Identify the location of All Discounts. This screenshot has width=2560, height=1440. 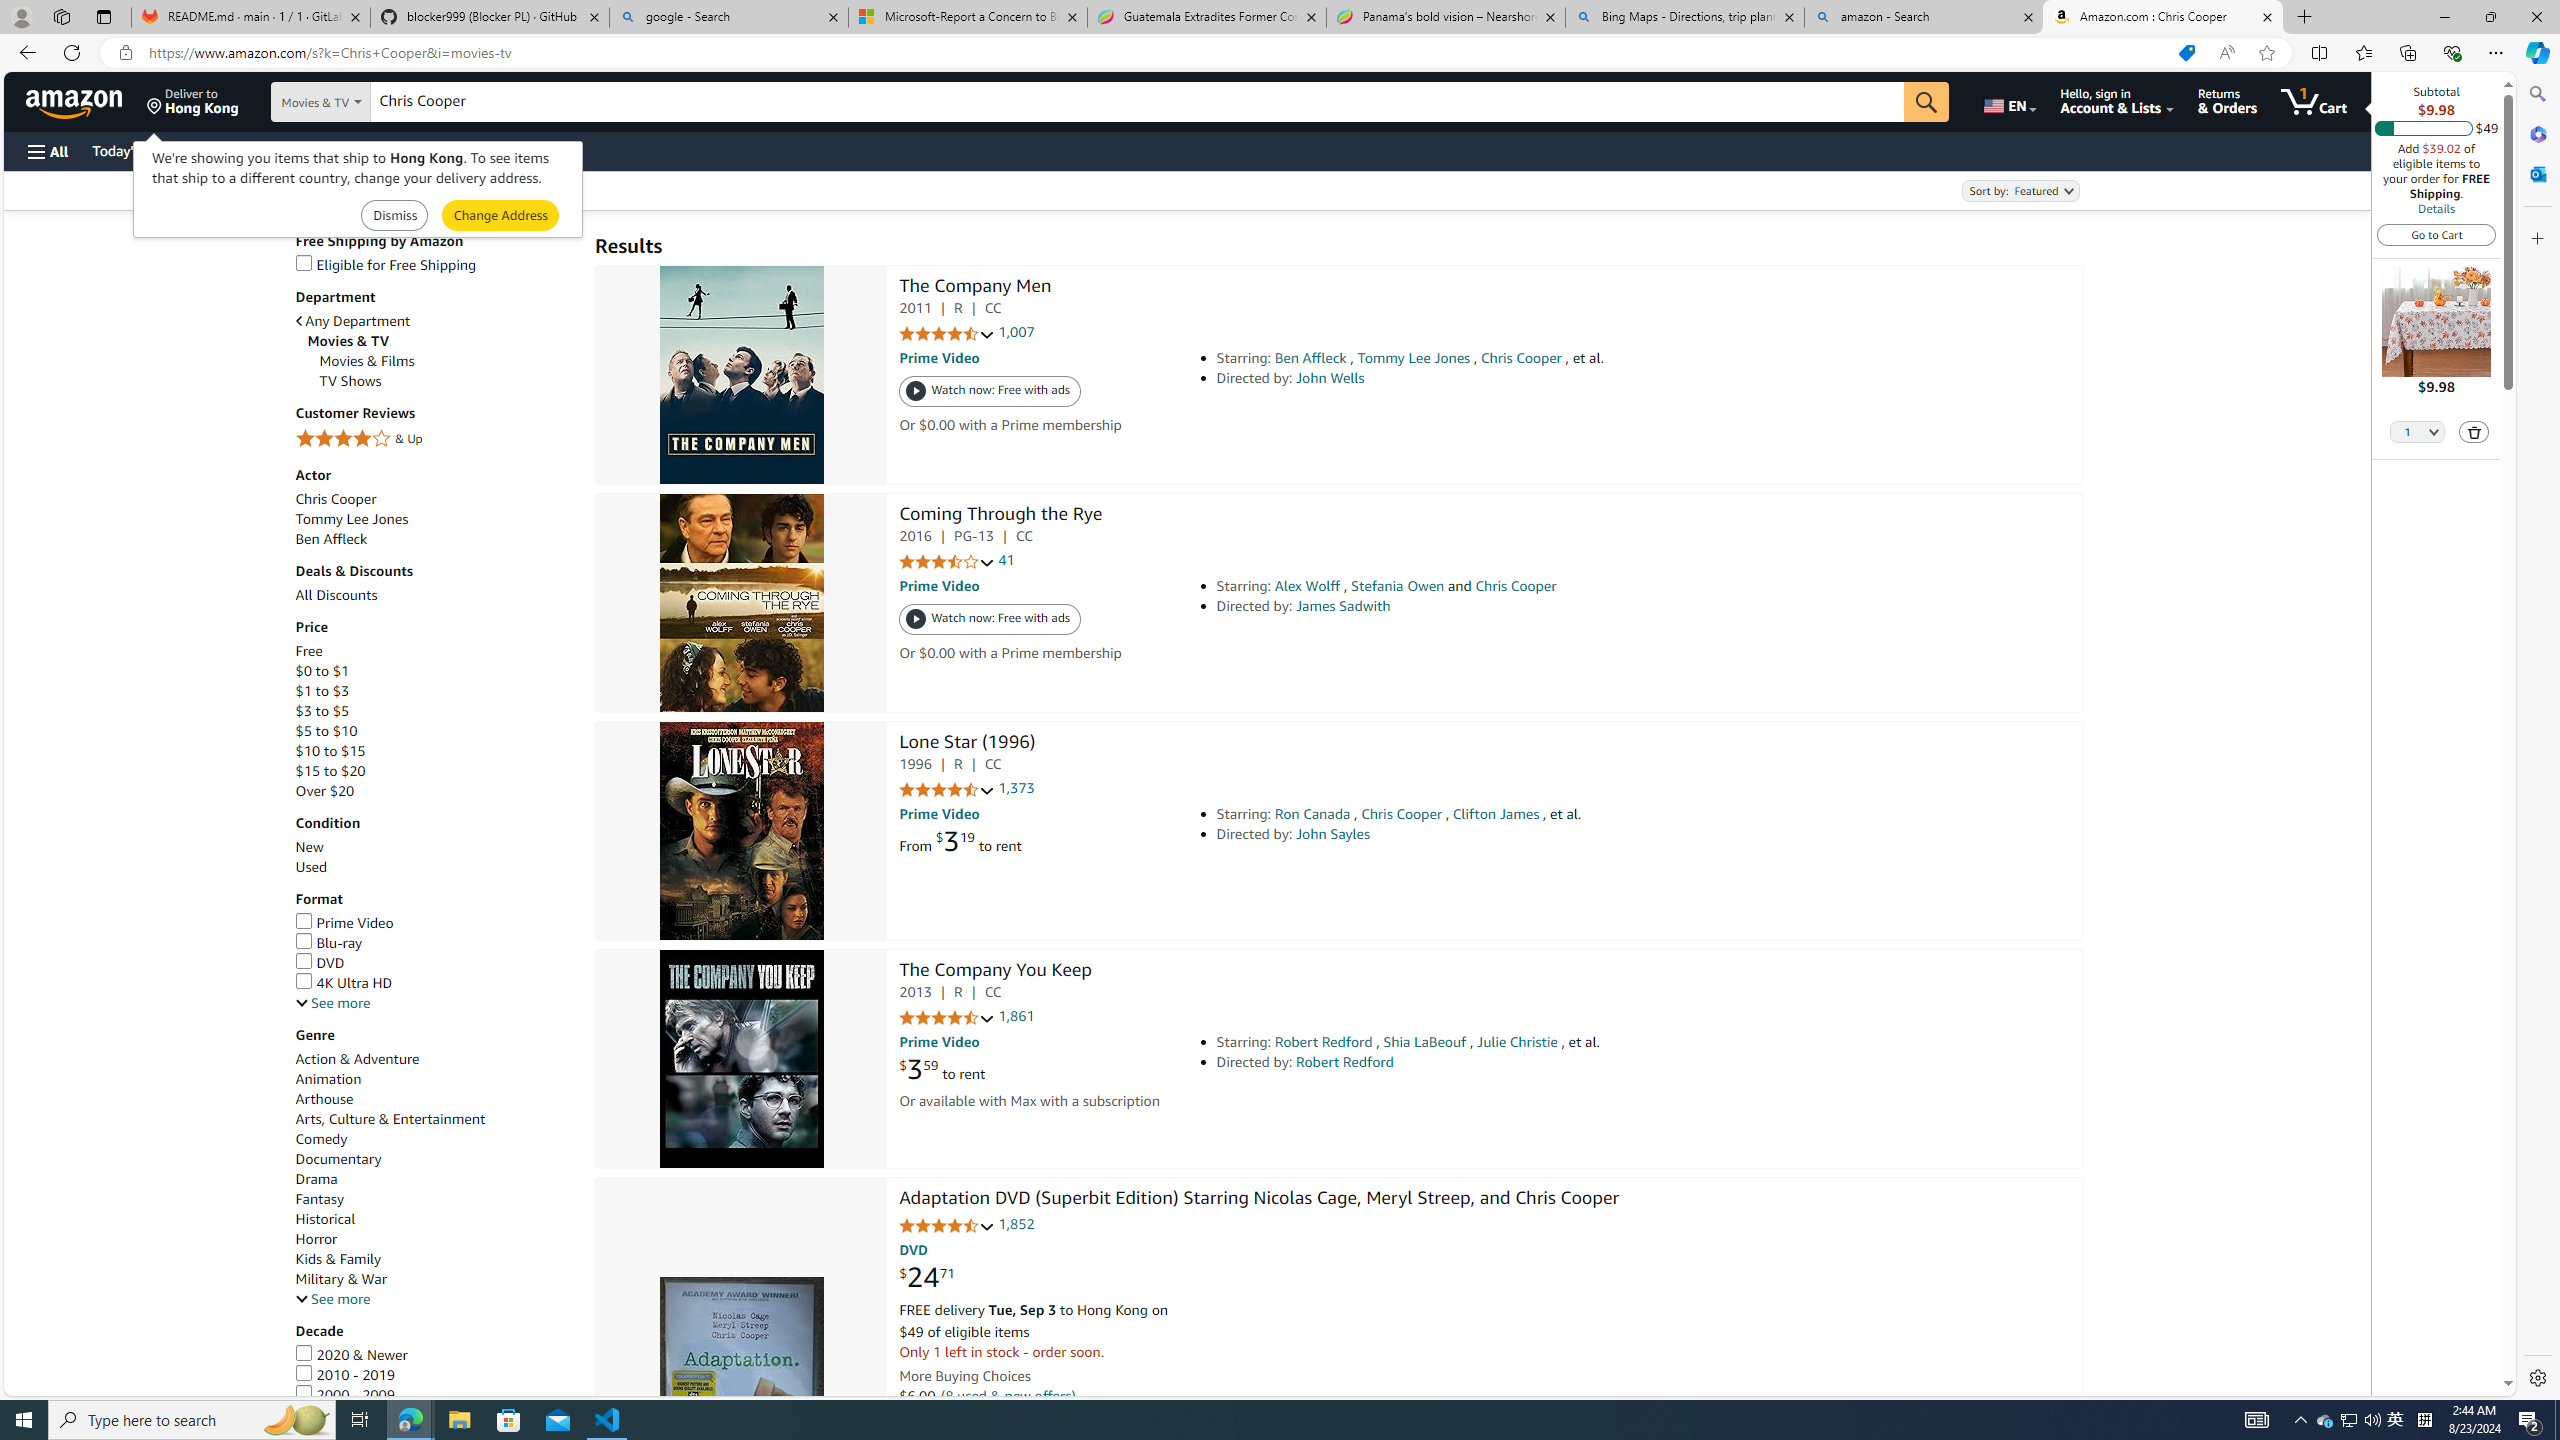
(435, 595).